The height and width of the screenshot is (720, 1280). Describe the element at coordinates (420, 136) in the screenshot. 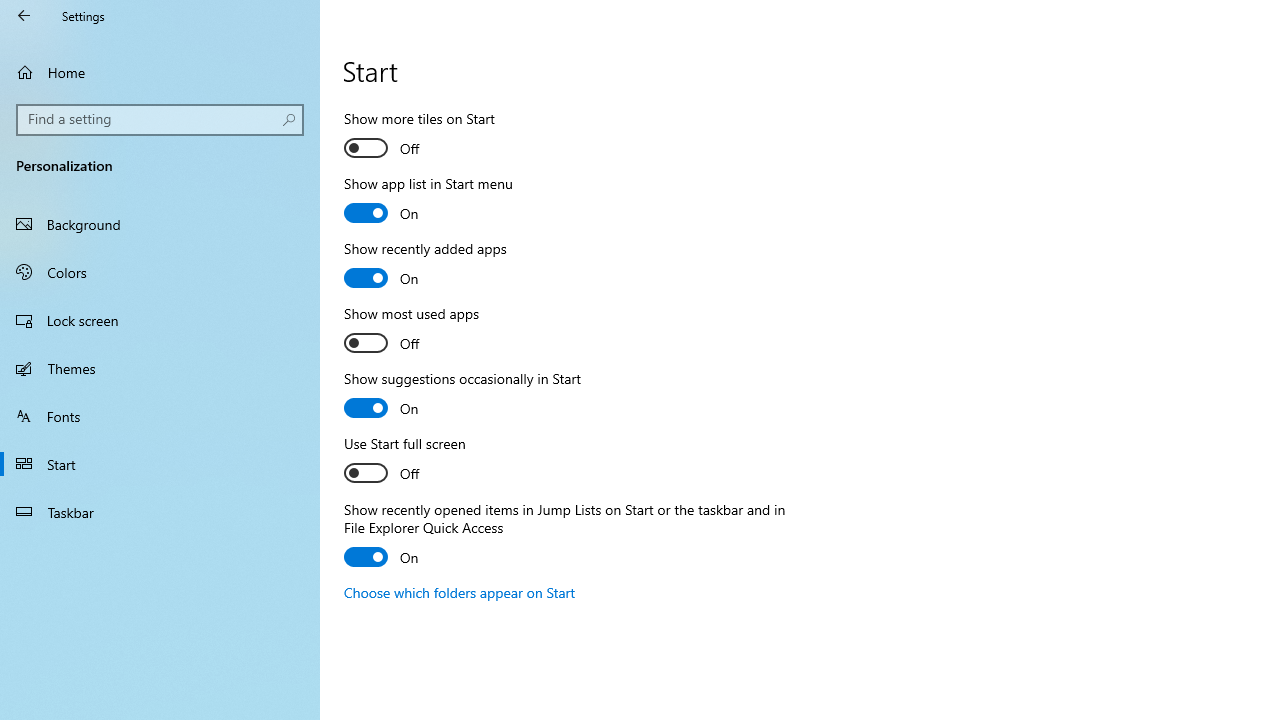

I see `Show more tiles on Start` at that location.